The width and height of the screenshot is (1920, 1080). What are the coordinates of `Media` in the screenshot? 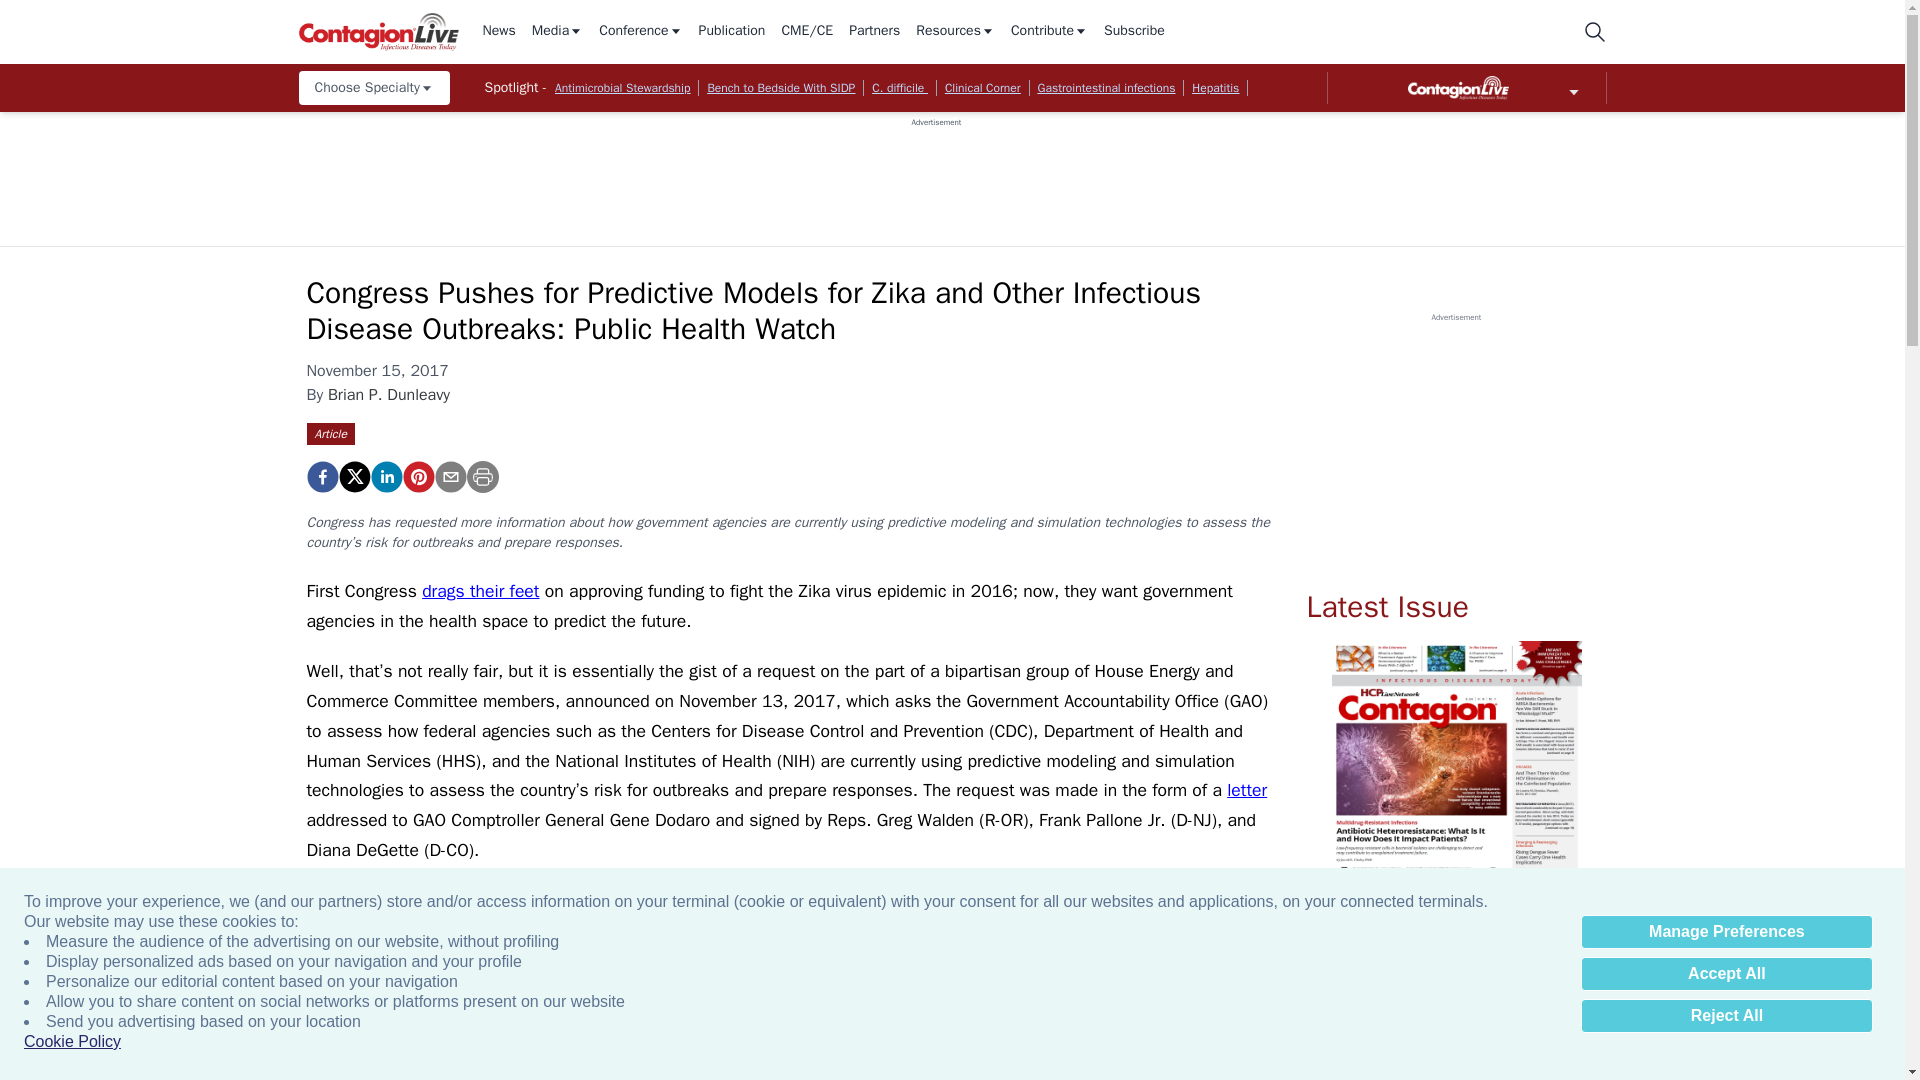 It's located at (557, 32).